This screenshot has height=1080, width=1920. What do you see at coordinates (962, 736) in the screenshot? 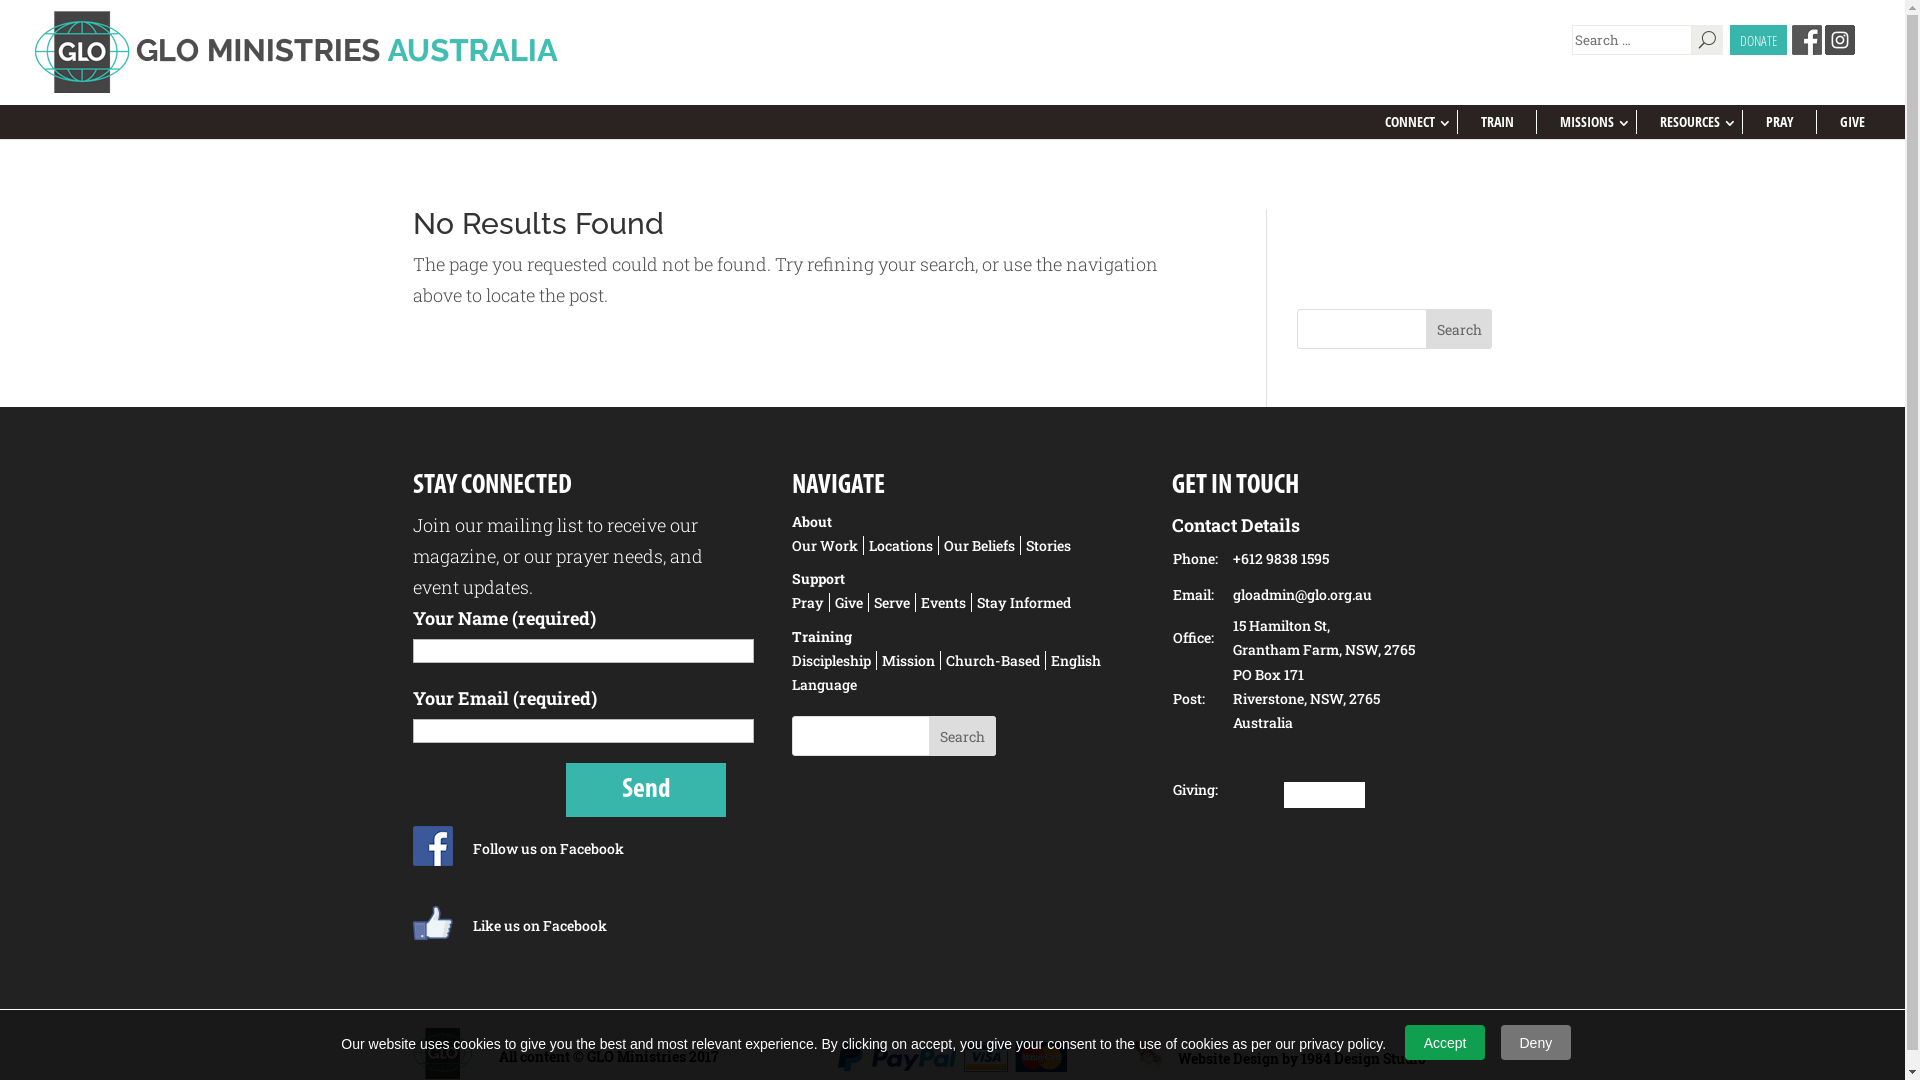
I see `Search` at bounding box center [962, 736].